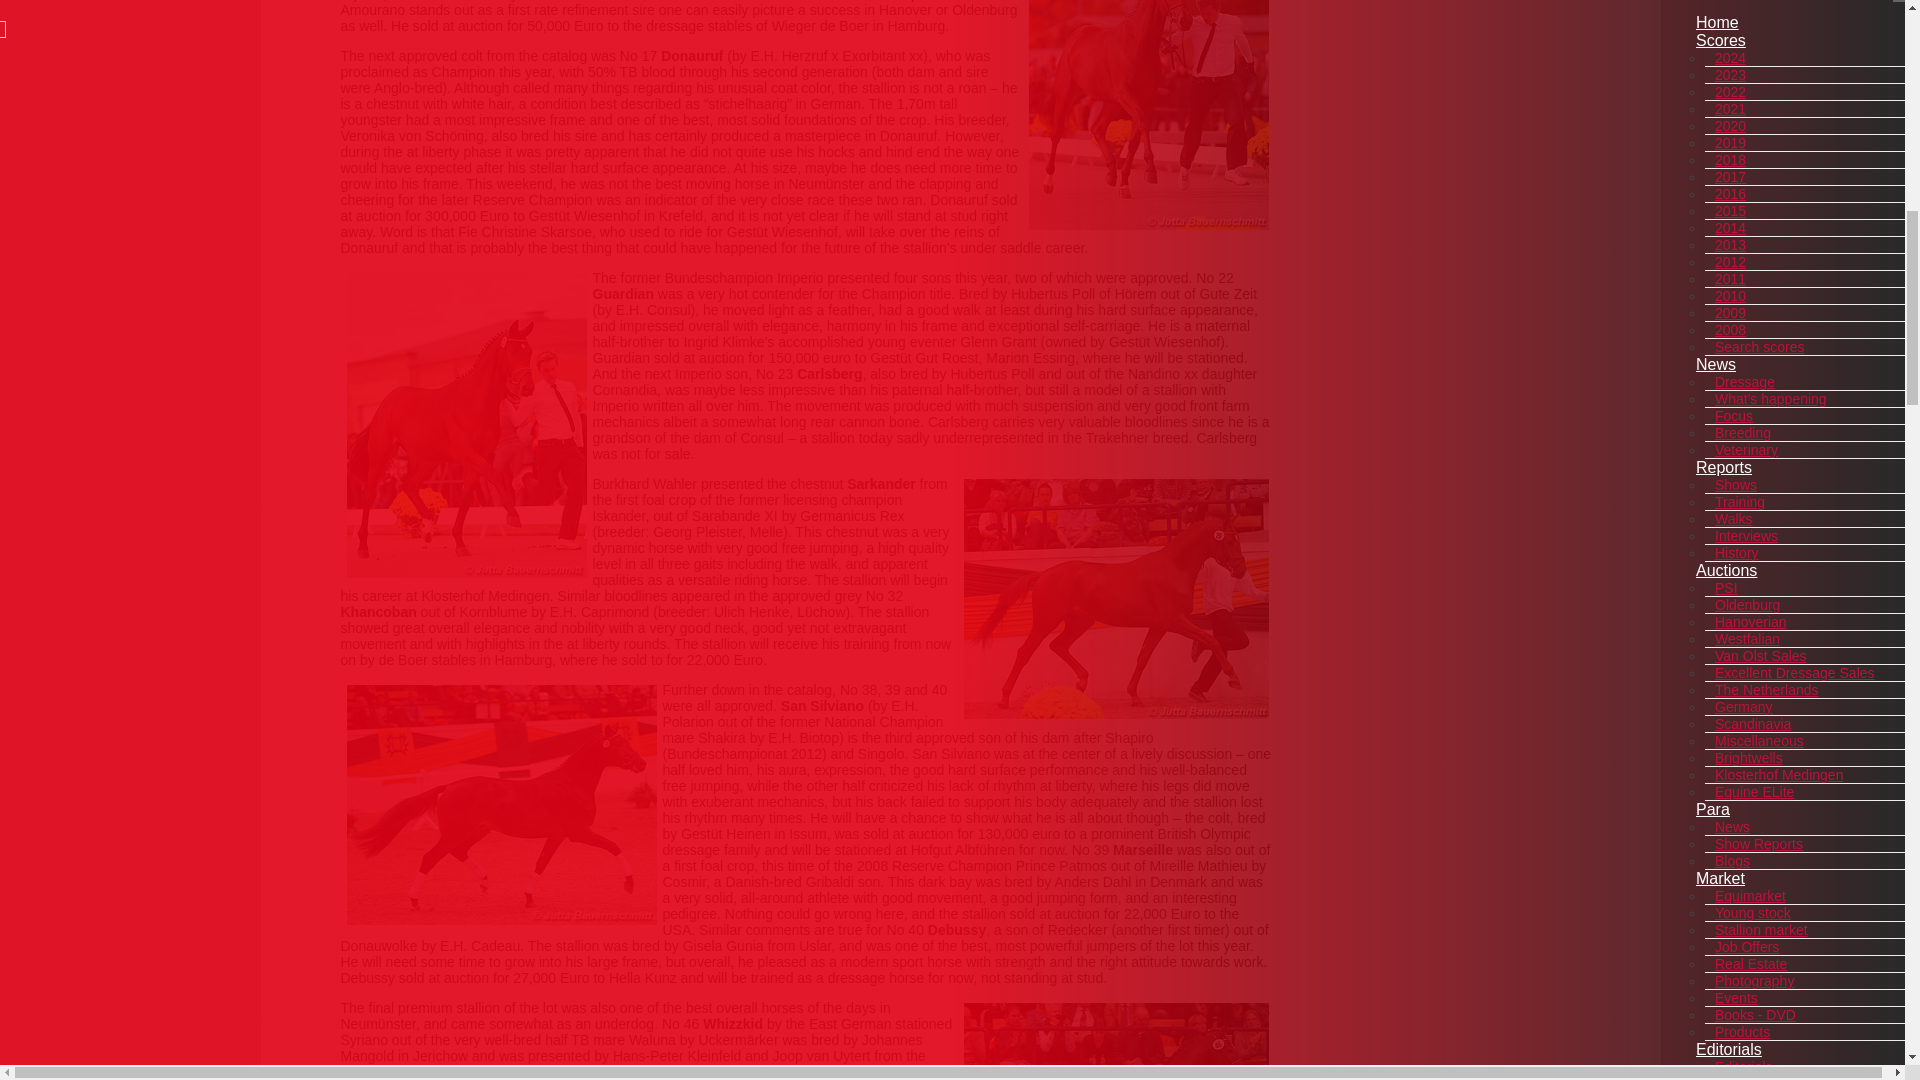 This screenshot has height=1080, width=1920. I want to click on Amourano, so click(1147, 115).